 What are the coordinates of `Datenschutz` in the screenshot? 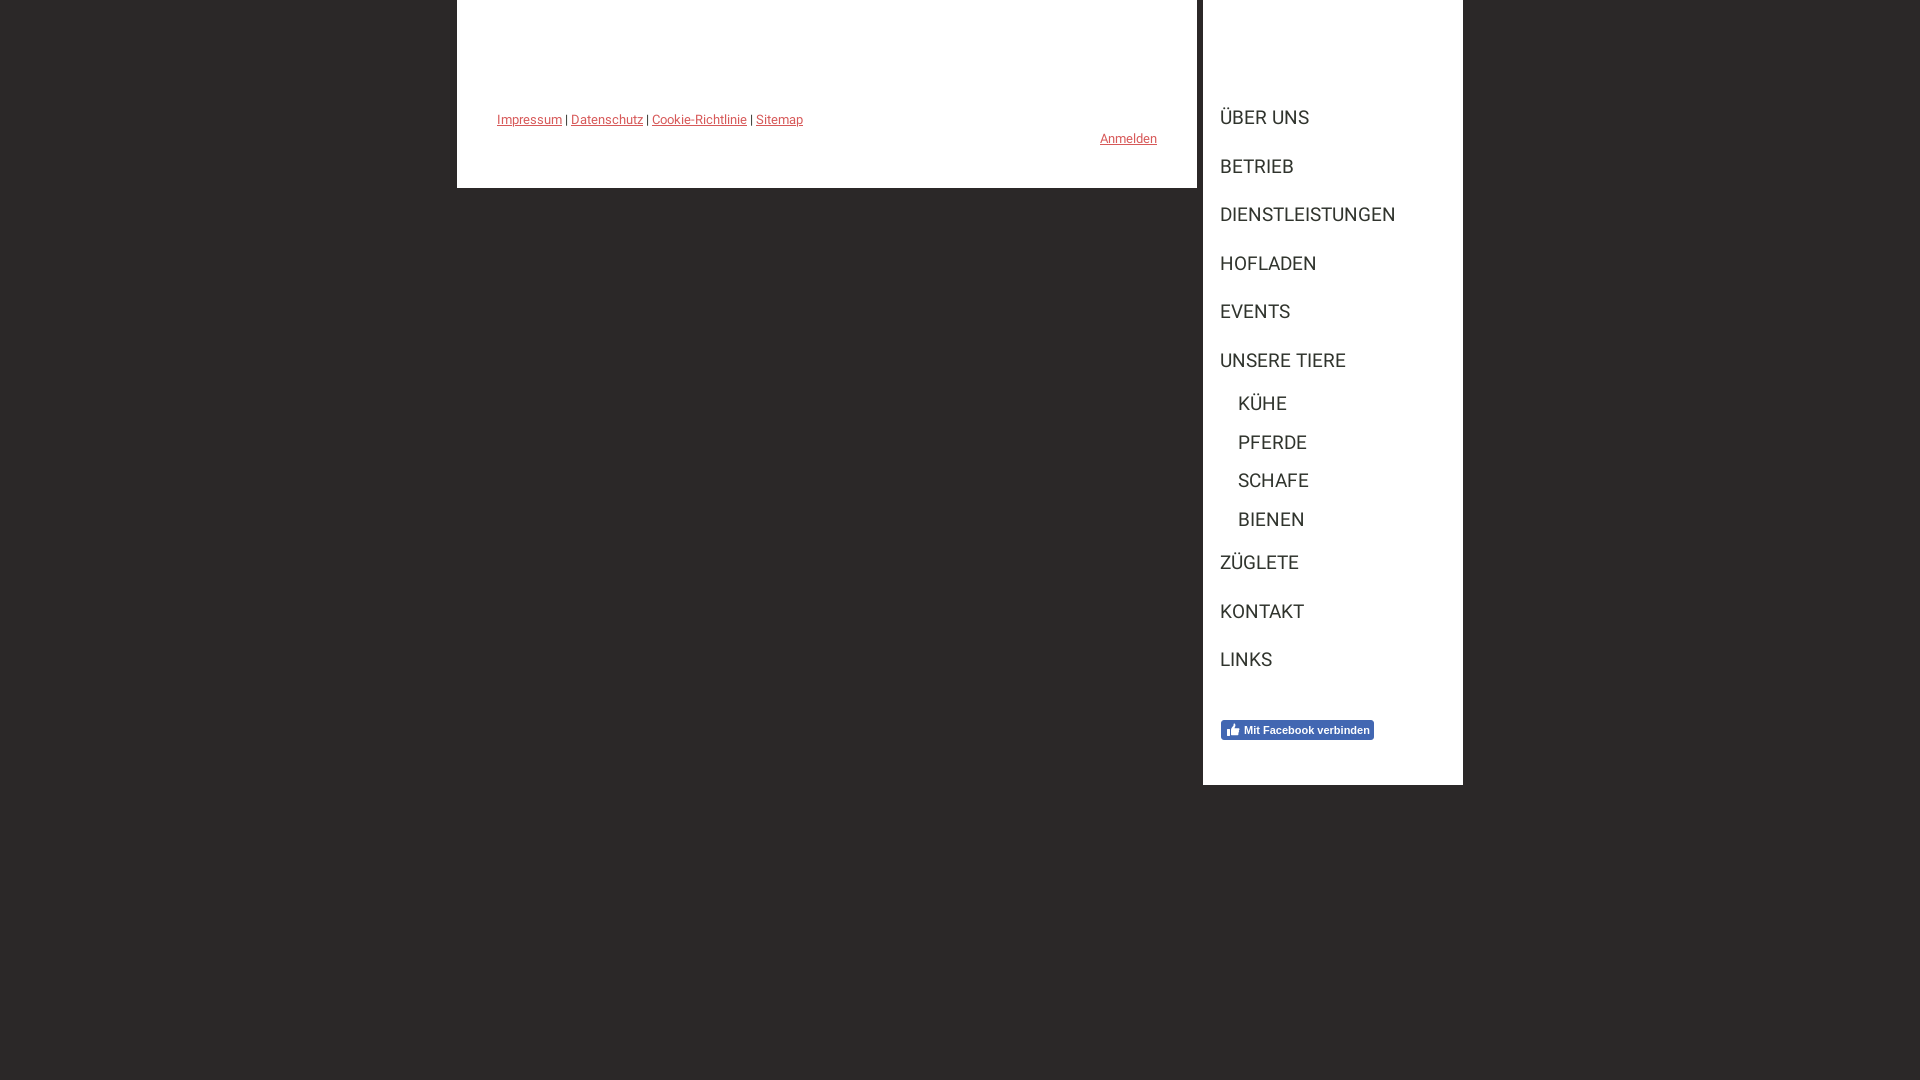 It's located at (607, 120).